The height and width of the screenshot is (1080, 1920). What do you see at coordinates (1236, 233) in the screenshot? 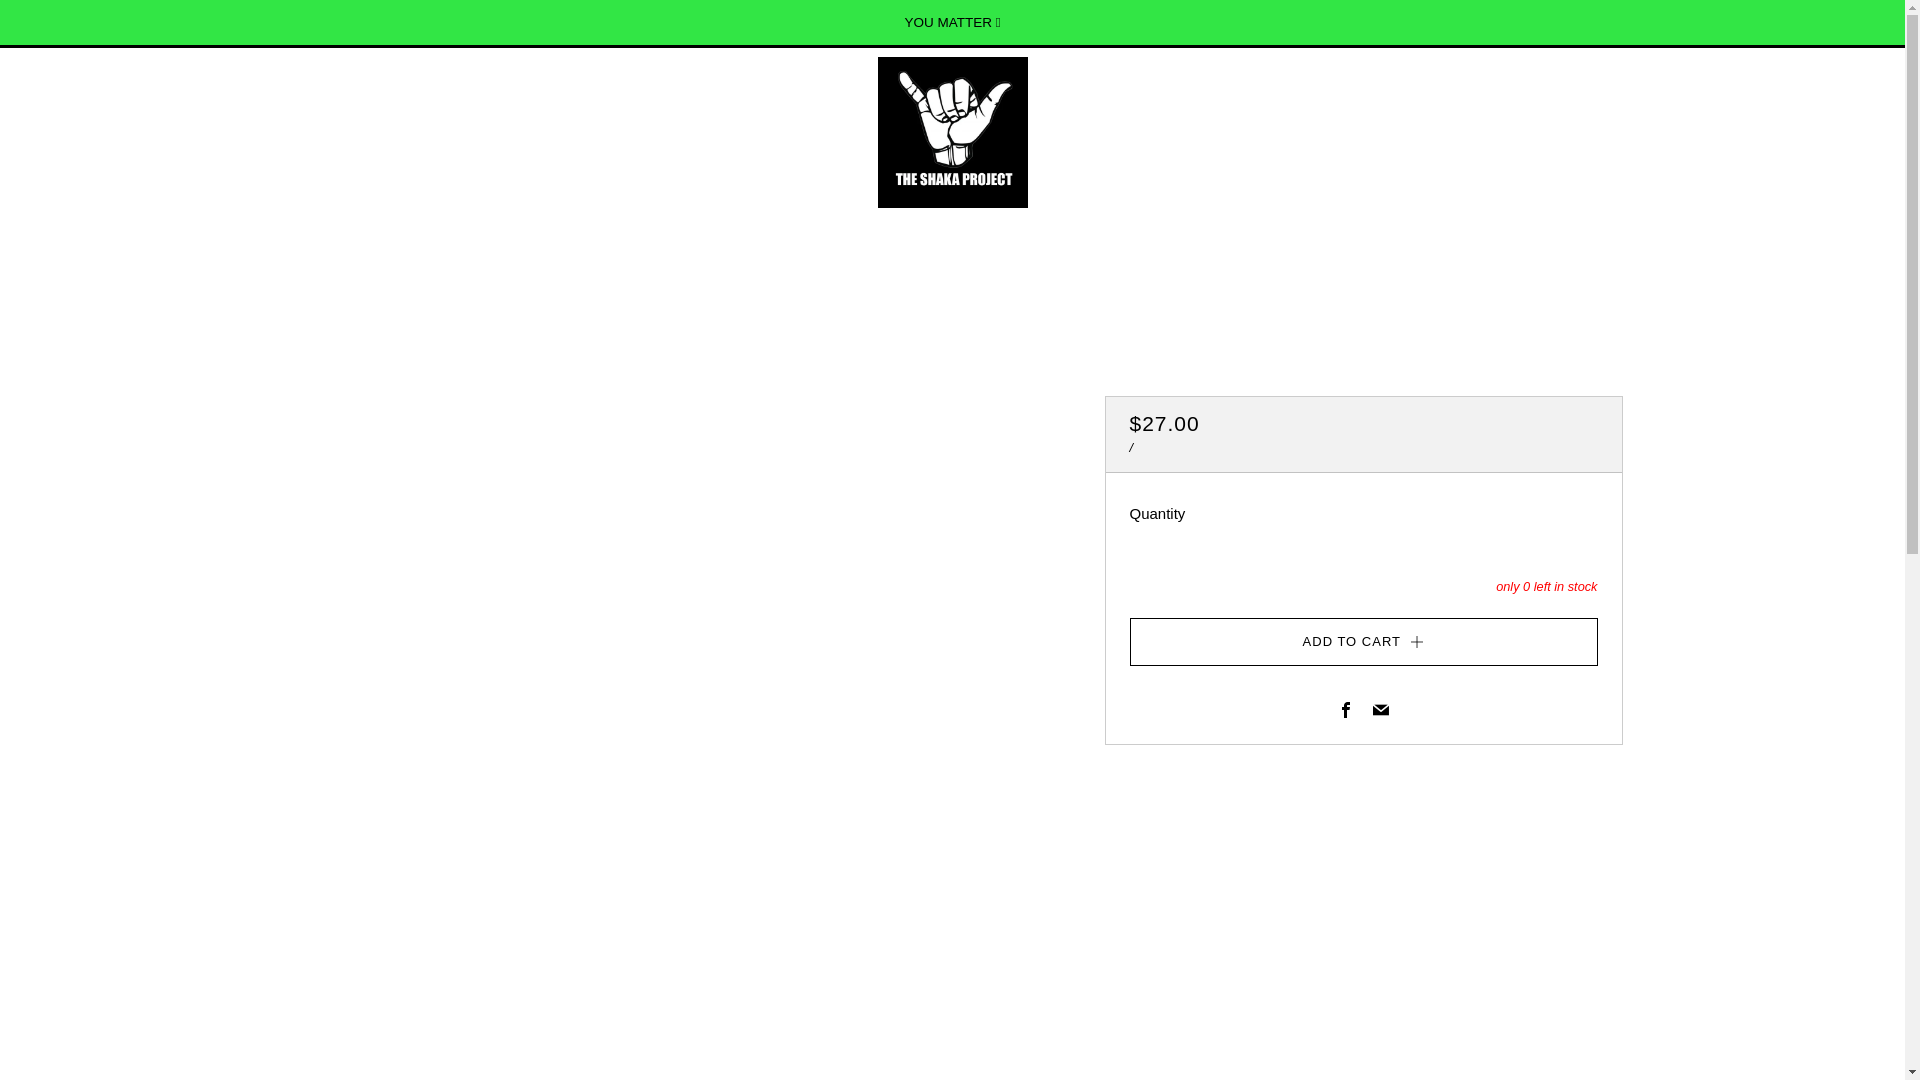
I see `CONTACT` at bounding box center [1236, 233].